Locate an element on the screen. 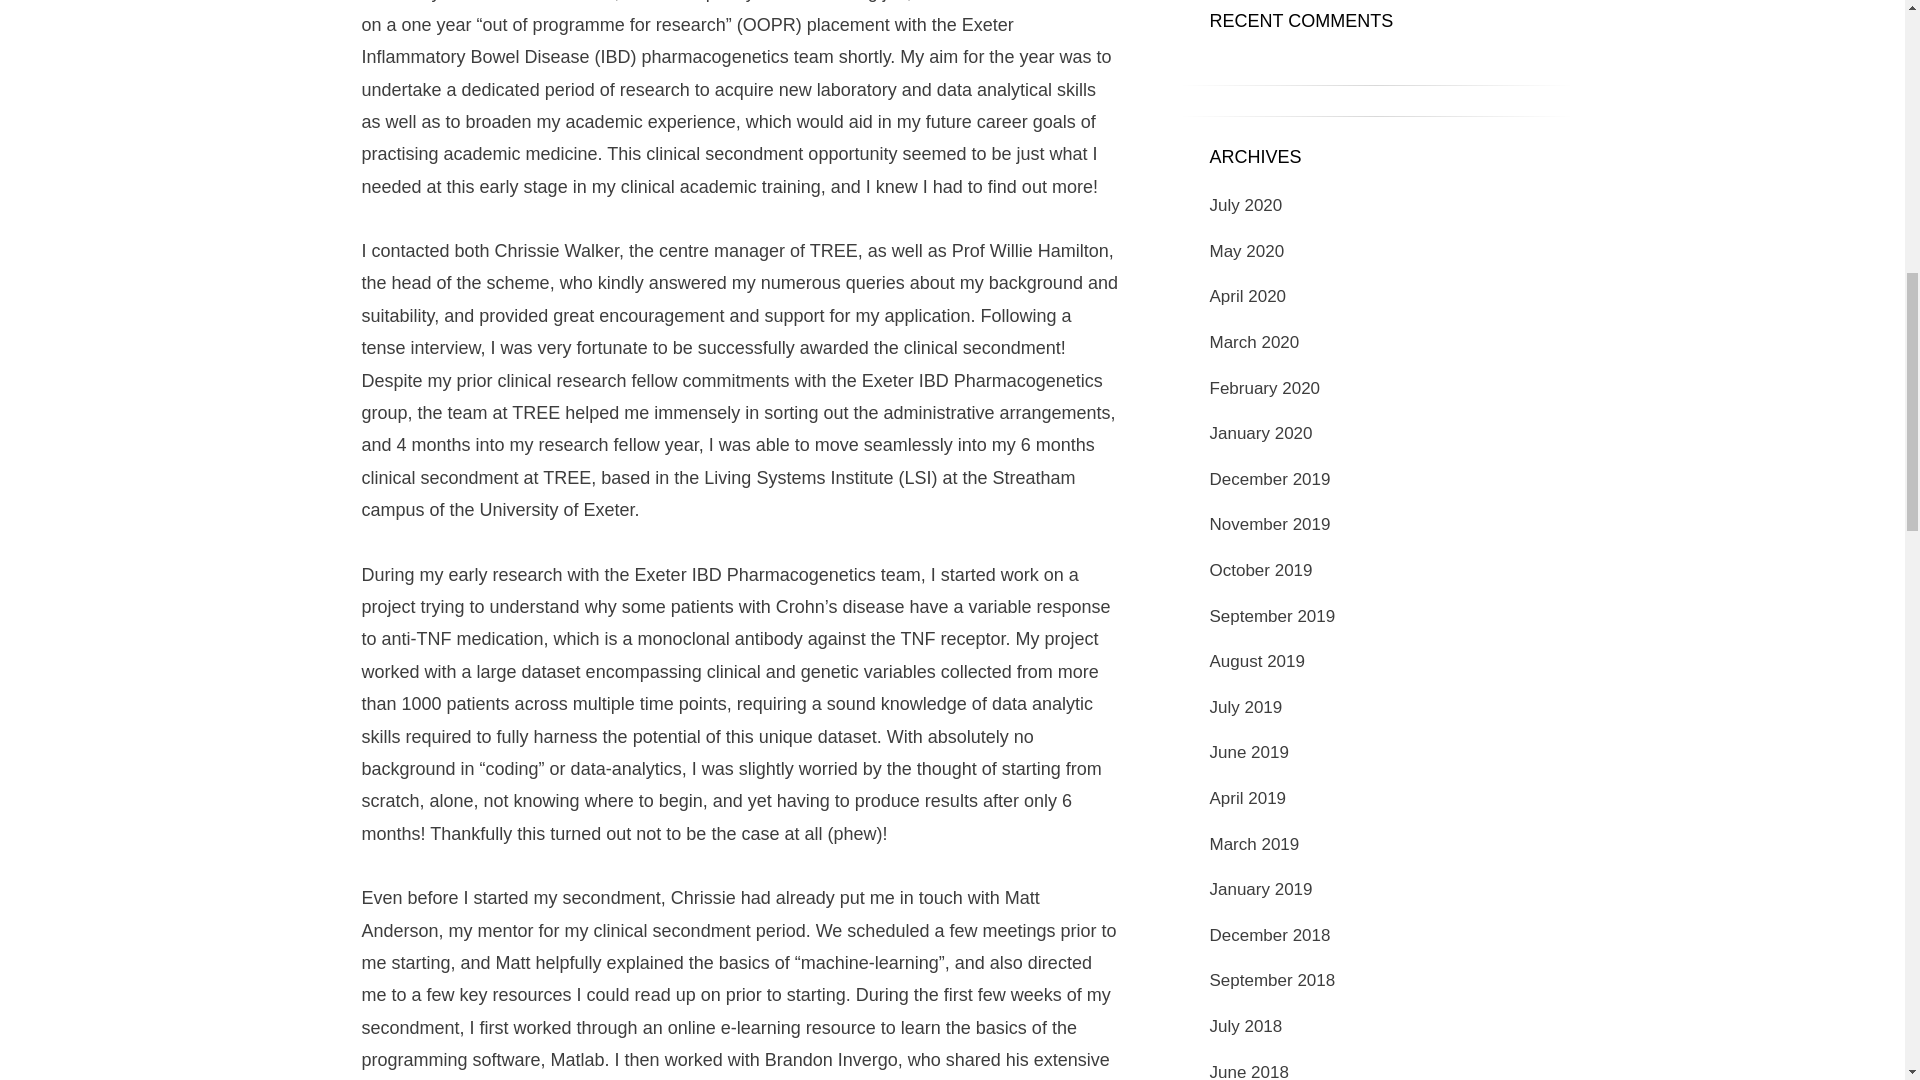  August 2019 is located at coordinates (1257, 661).